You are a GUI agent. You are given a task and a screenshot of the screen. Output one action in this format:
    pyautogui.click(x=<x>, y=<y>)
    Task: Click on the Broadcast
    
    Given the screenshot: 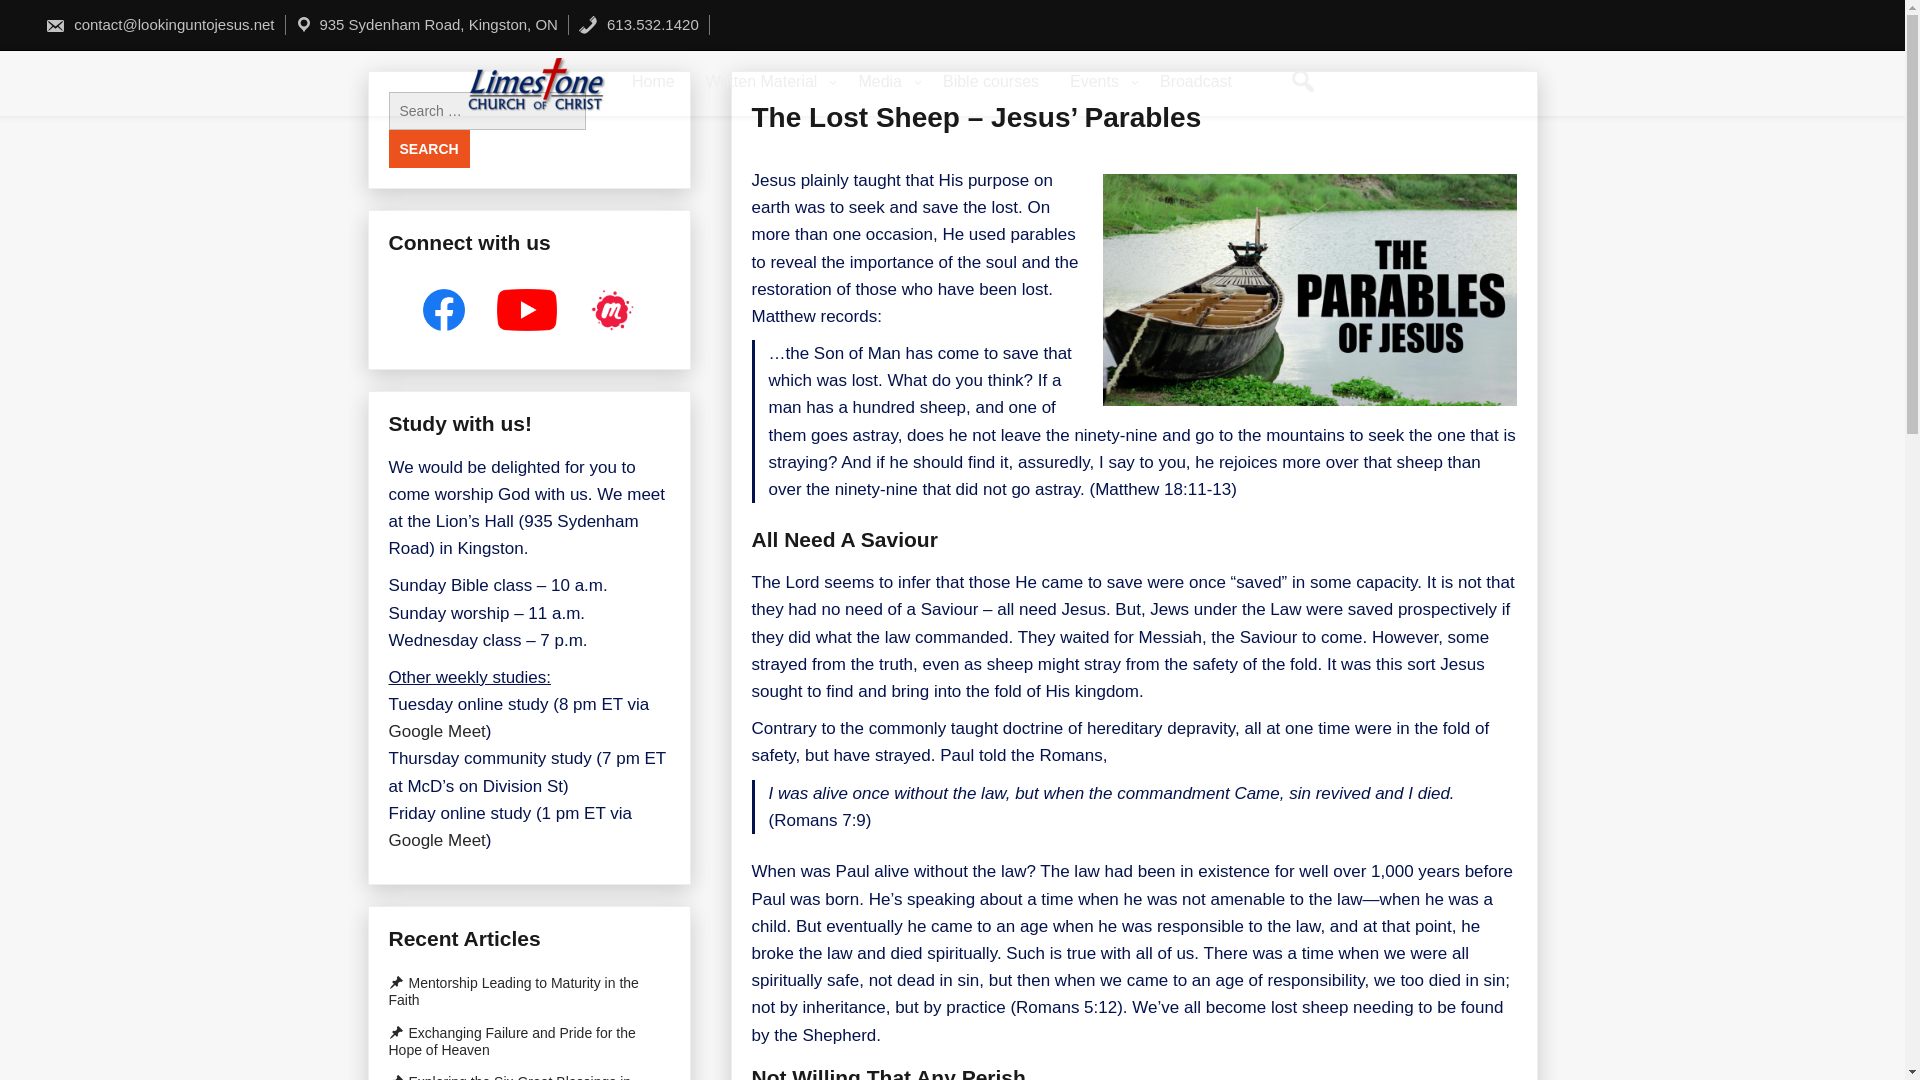 What is the action you would take?
    pyautogui.click(x=1196, y=82)
    